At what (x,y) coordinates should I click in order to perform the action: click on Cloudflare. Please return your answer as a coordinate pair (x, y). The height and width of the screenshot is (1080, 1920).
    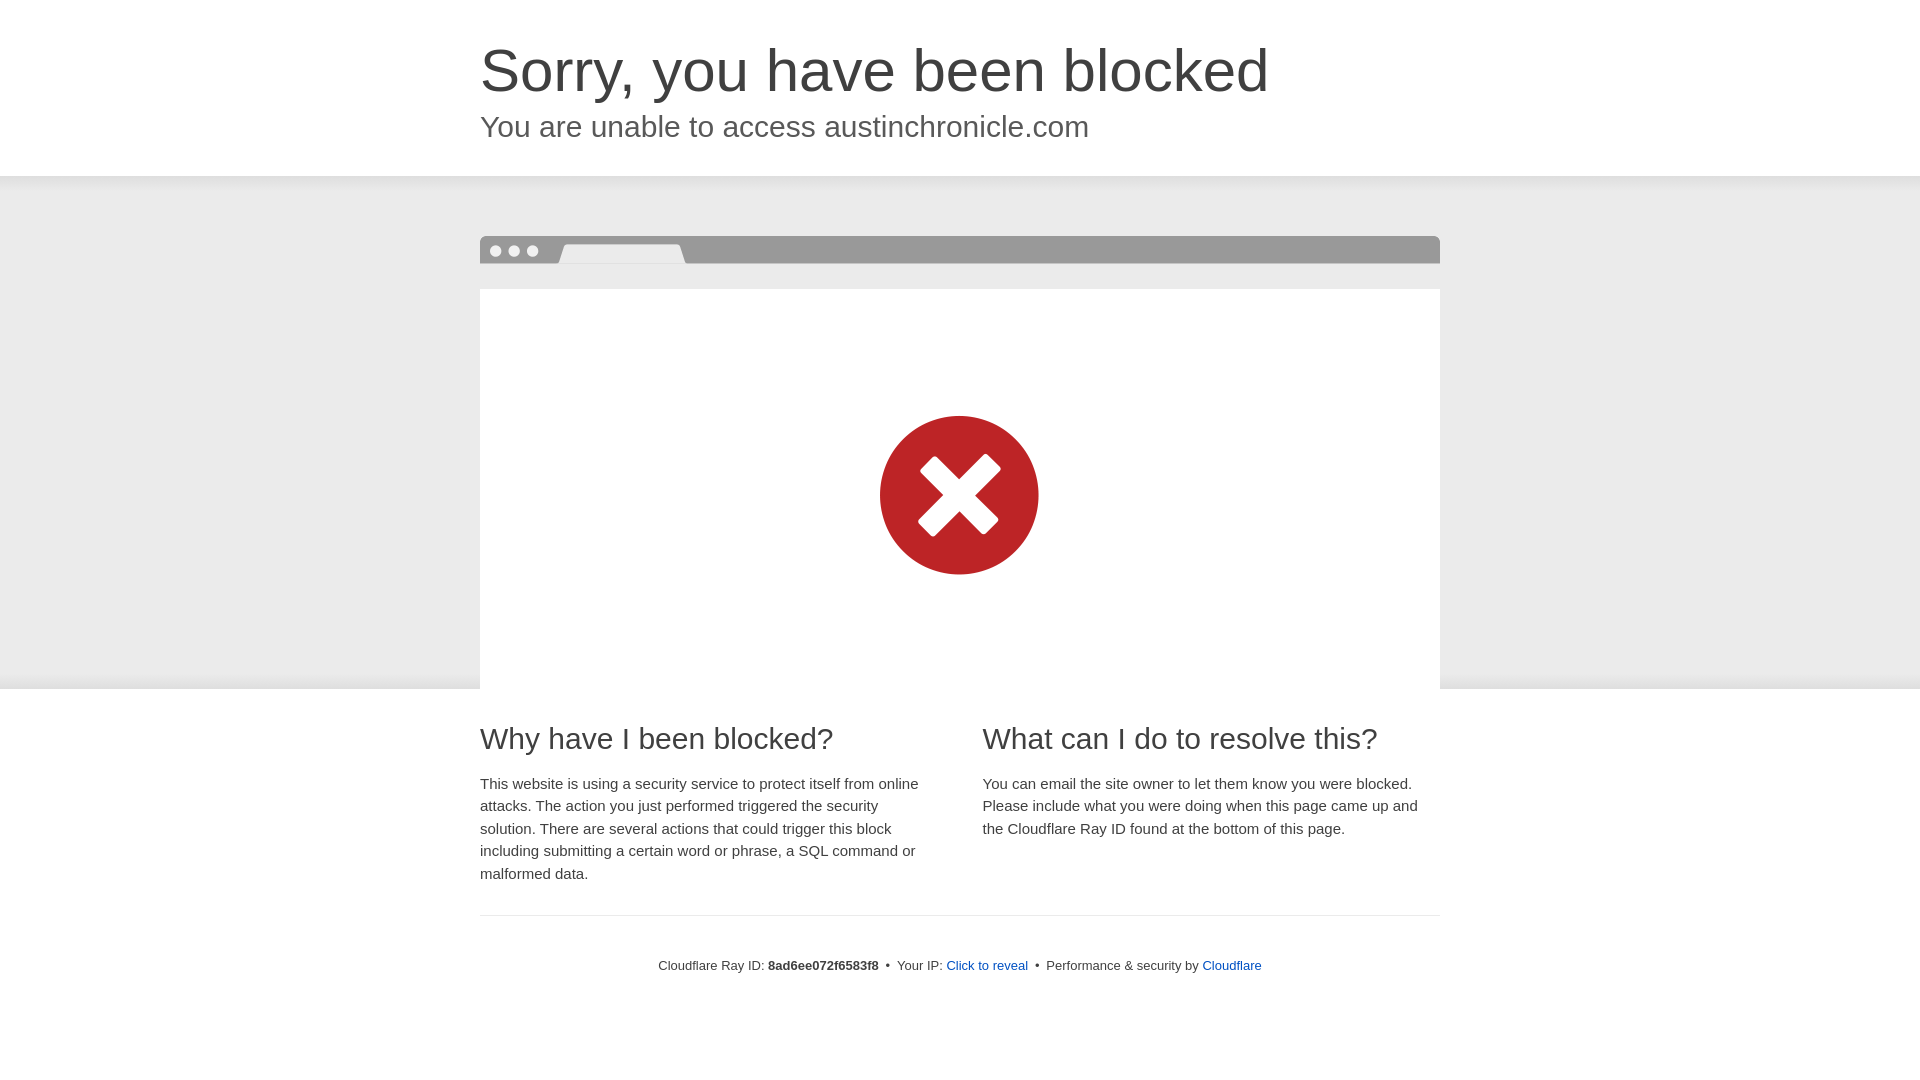
    Looking at the image, I should click on (1231, 965).